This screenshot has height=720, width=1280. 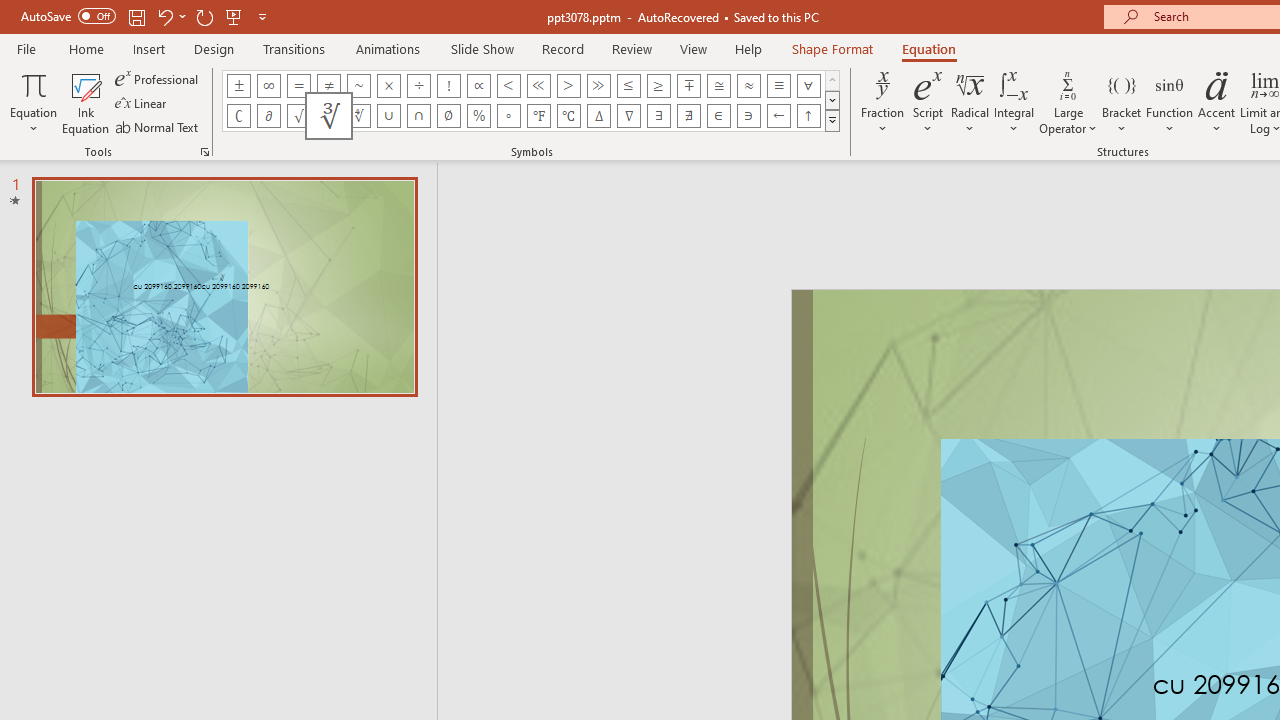 I want to click on Equation Symbol Element Of, so click(x=718, y=116).